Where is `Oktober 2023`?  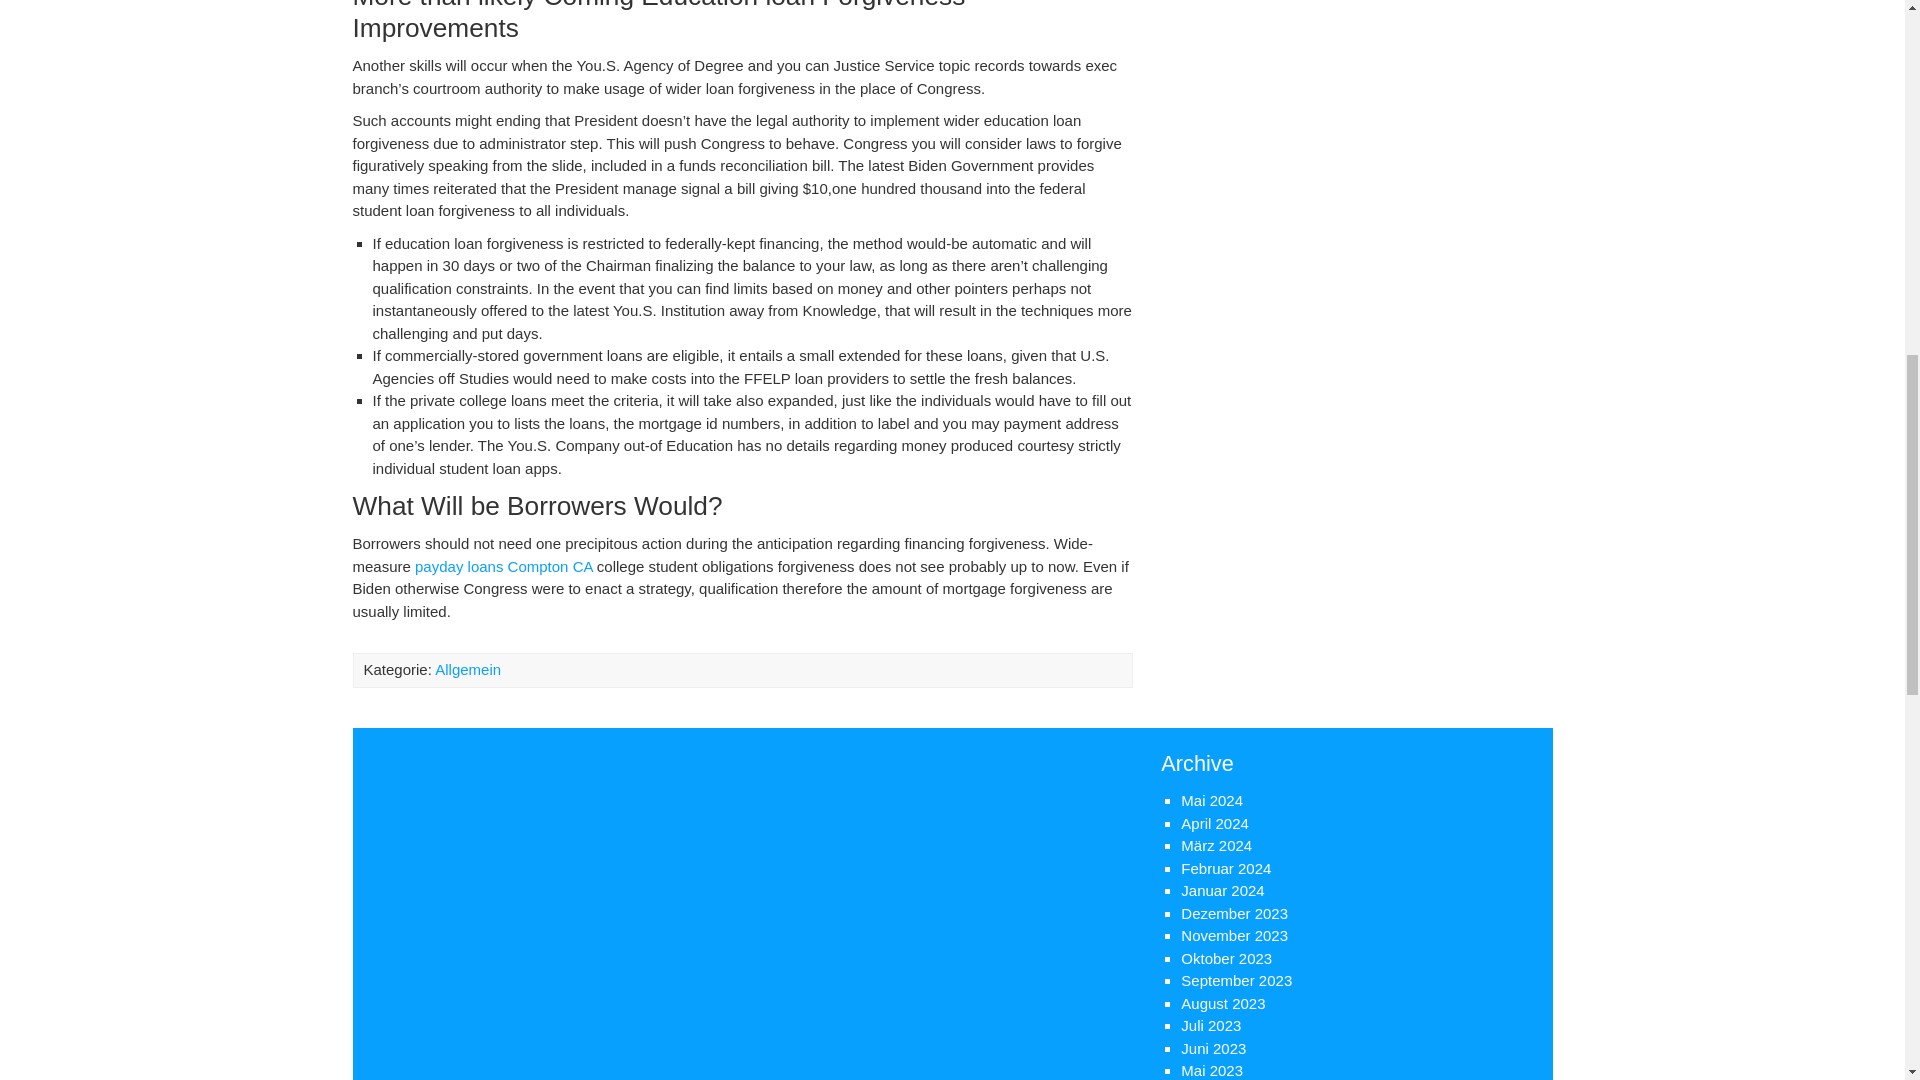 Oktober 2023 is located at coordinates (1226, 958).